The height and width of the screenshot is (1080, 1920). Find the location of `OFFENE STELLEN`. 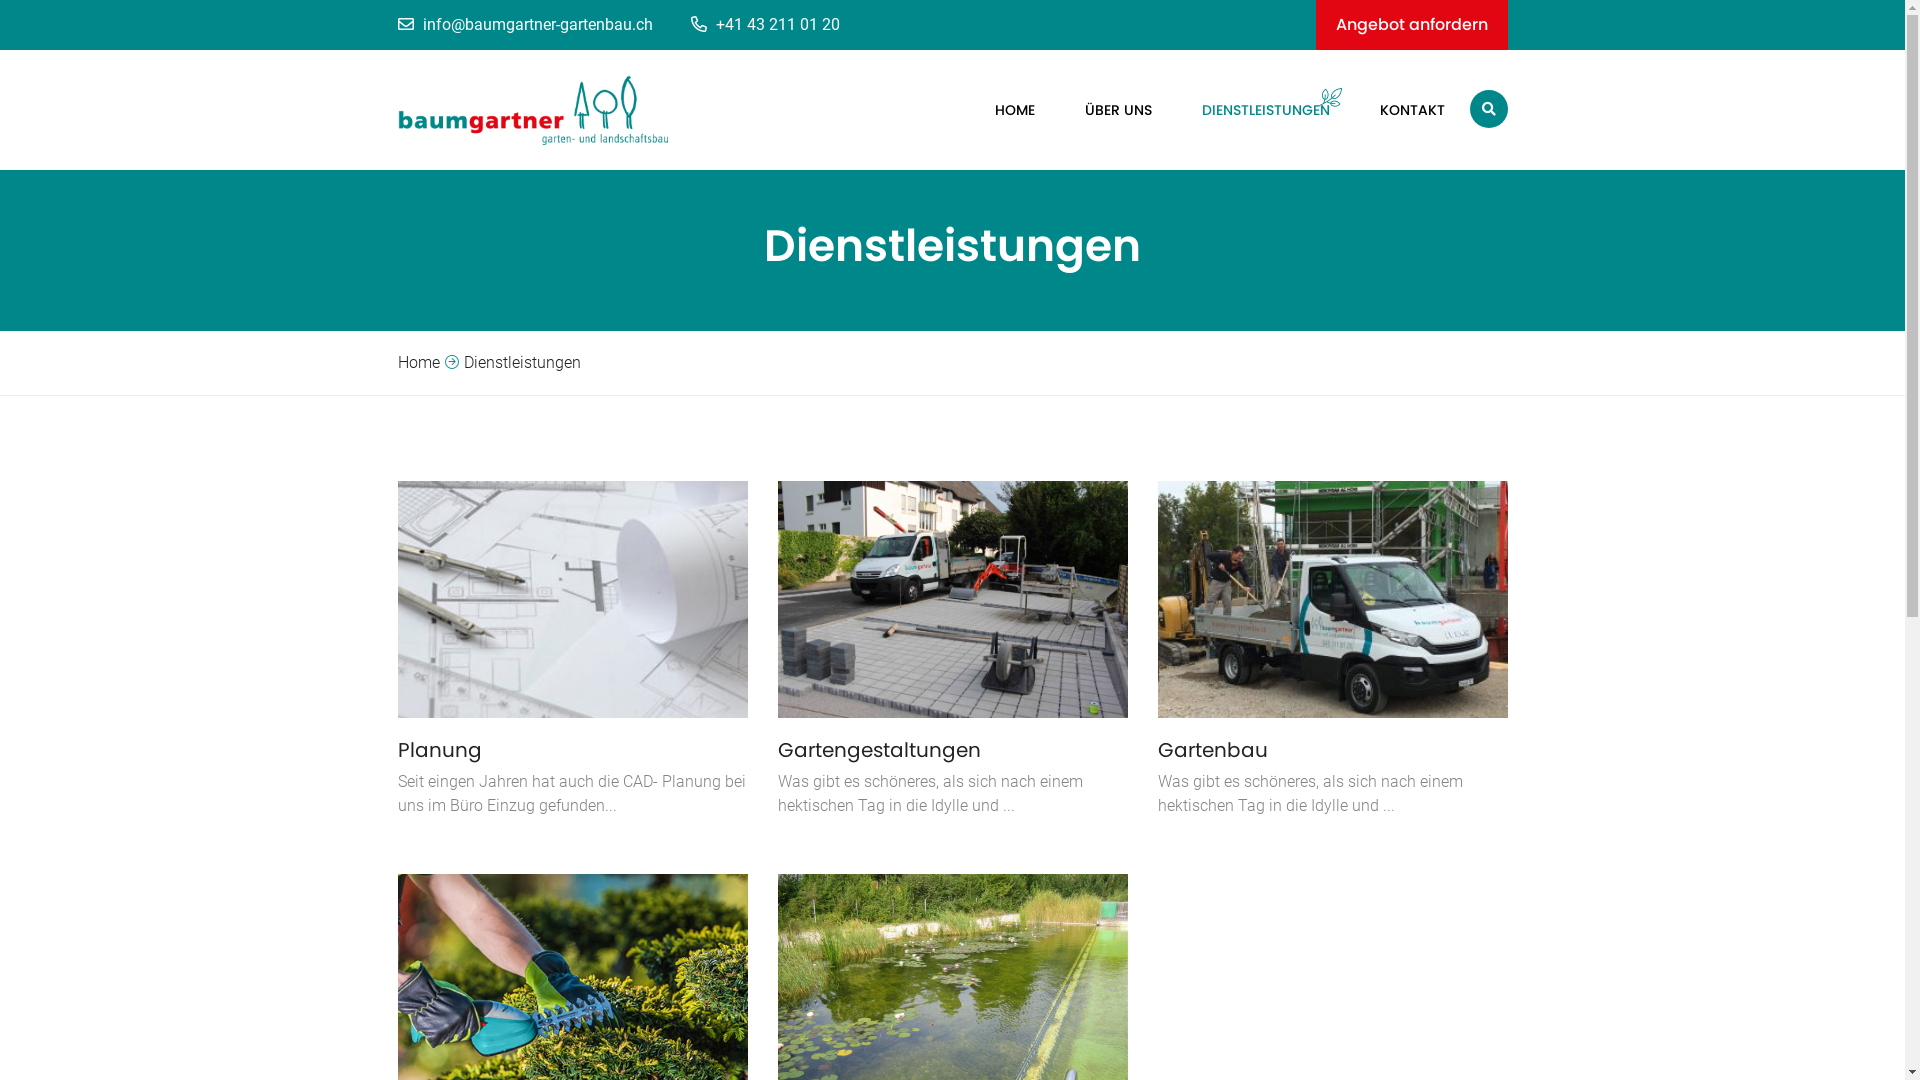

OFFENE STELLEN is located at coordinates (1254, 187).